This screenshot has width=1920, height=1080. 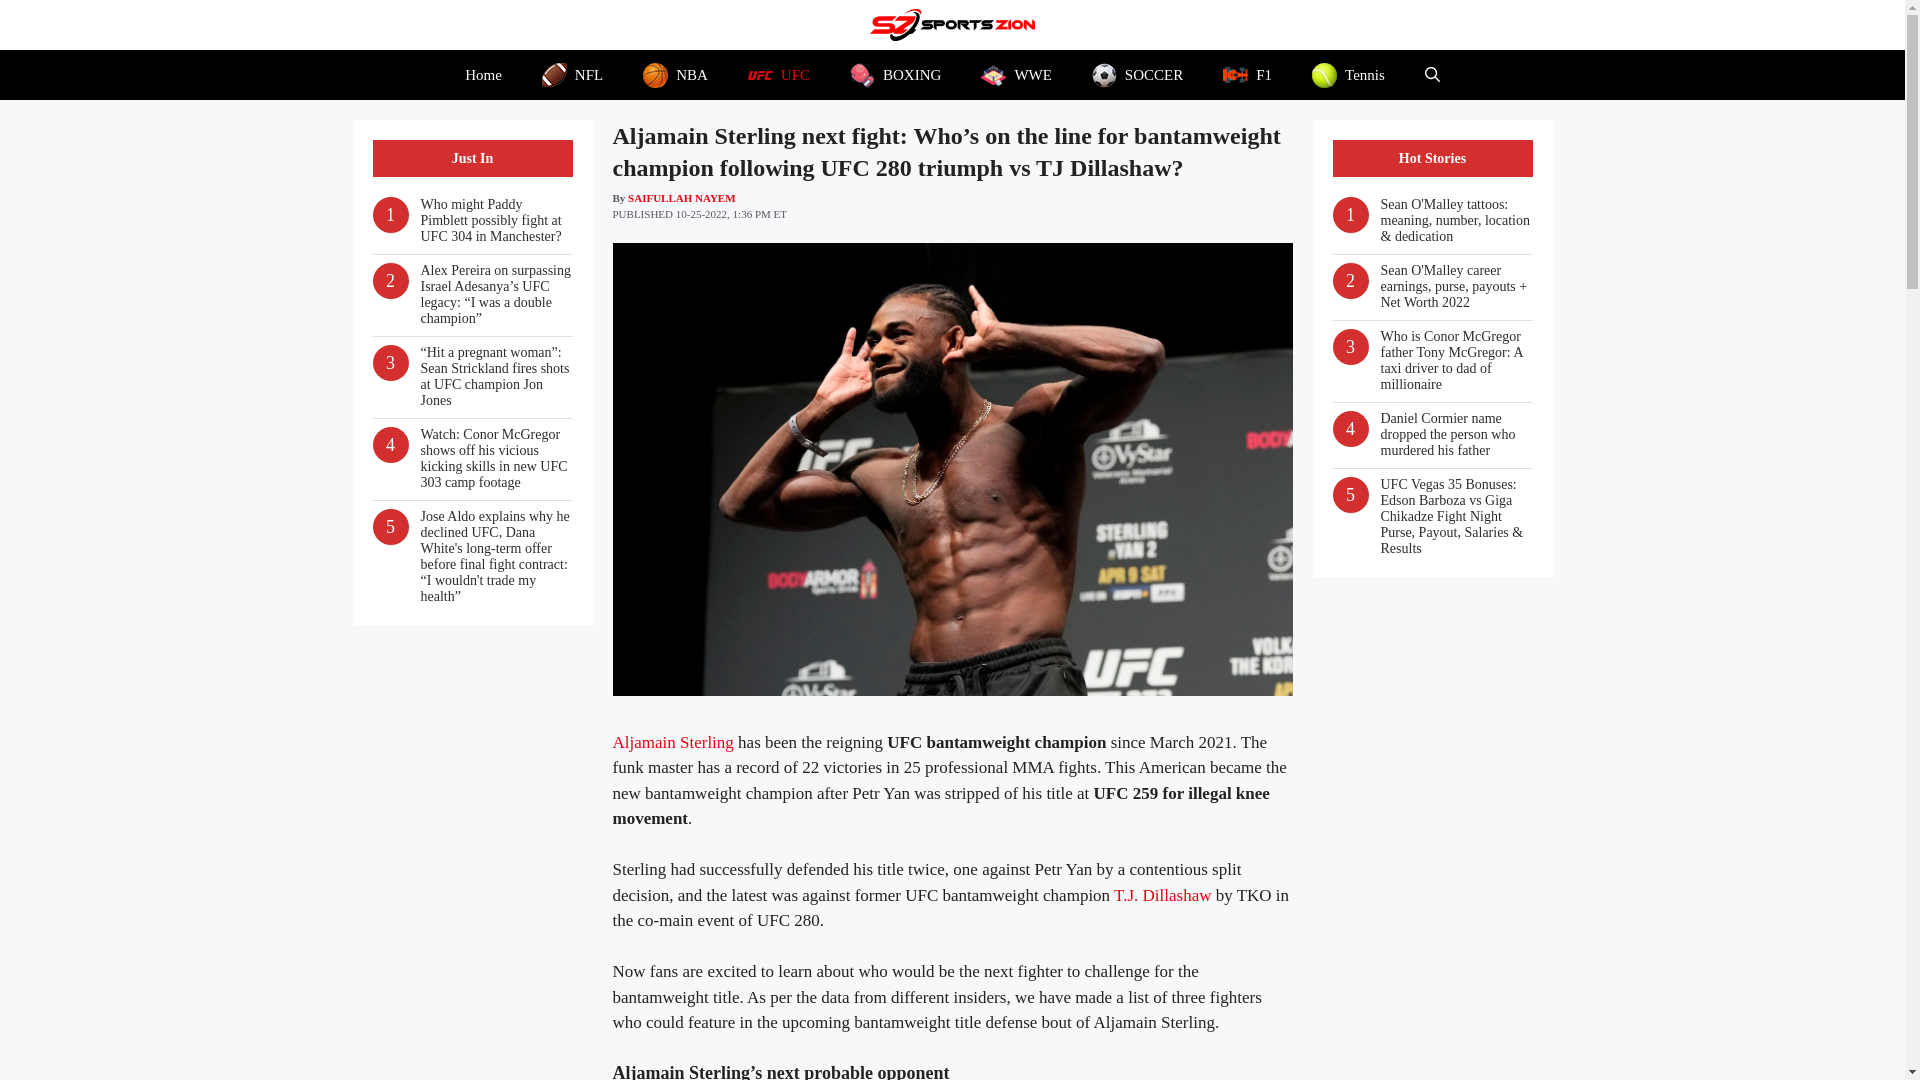 I want to click on View all posts by Saifullah Nayem, so click(x=681, y=198).